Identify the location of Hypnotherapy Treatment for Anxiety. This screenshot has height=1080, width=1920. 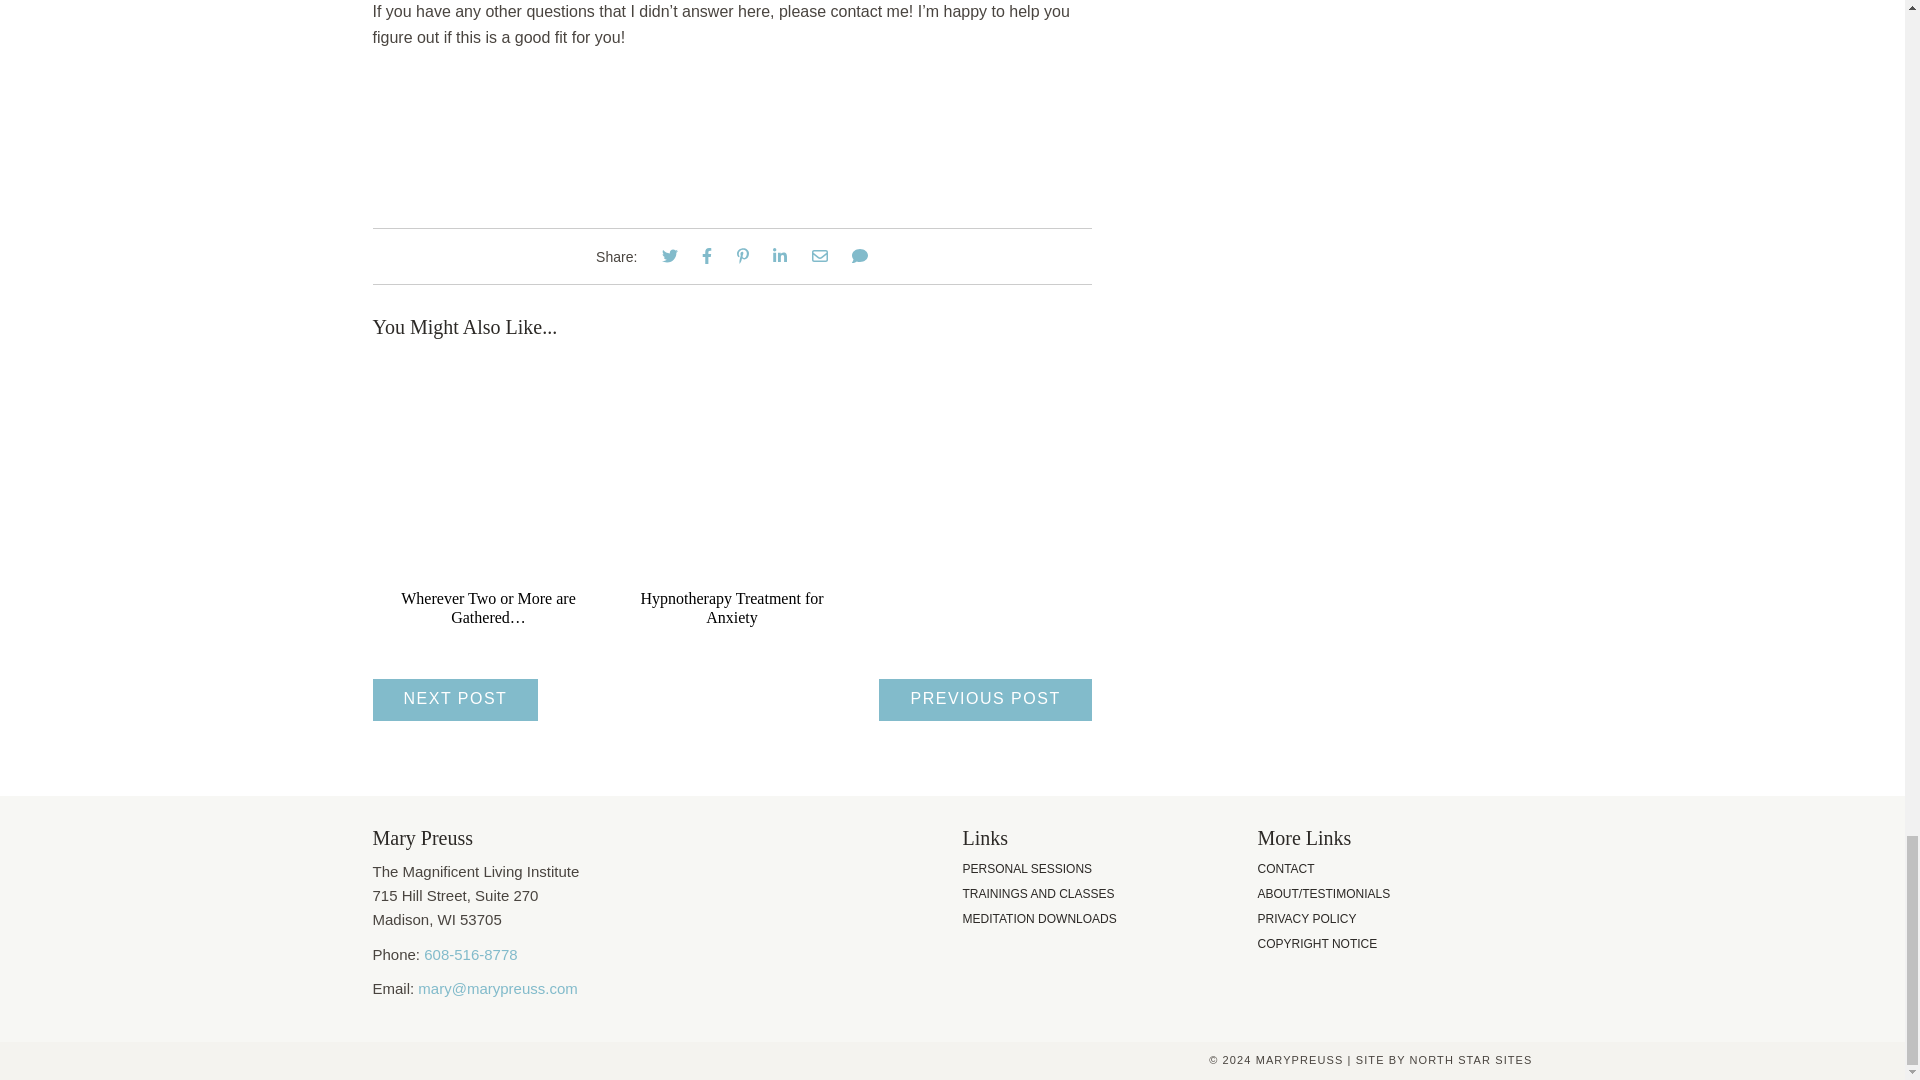
(732, 576).